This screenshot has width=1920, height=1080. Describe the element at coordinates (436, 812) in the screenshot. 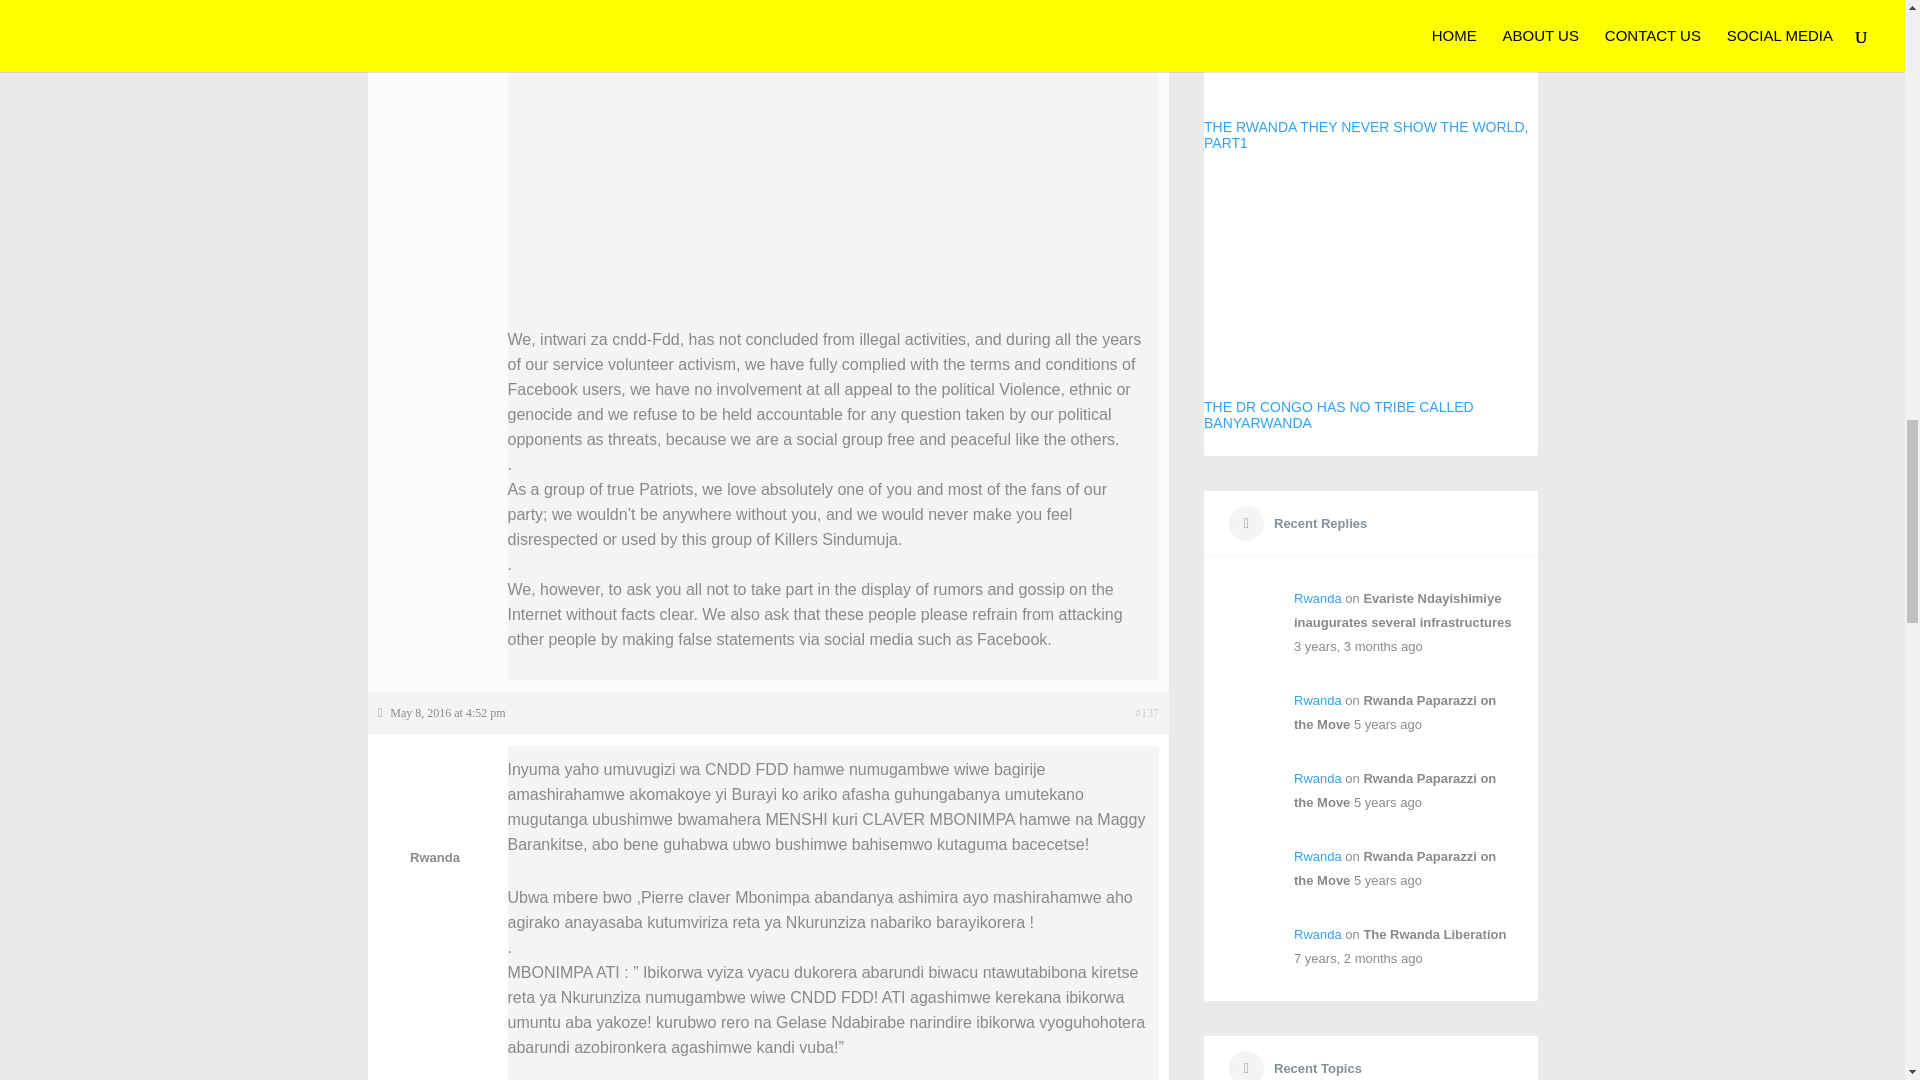

I see `View Rwanda's profile` at that location.